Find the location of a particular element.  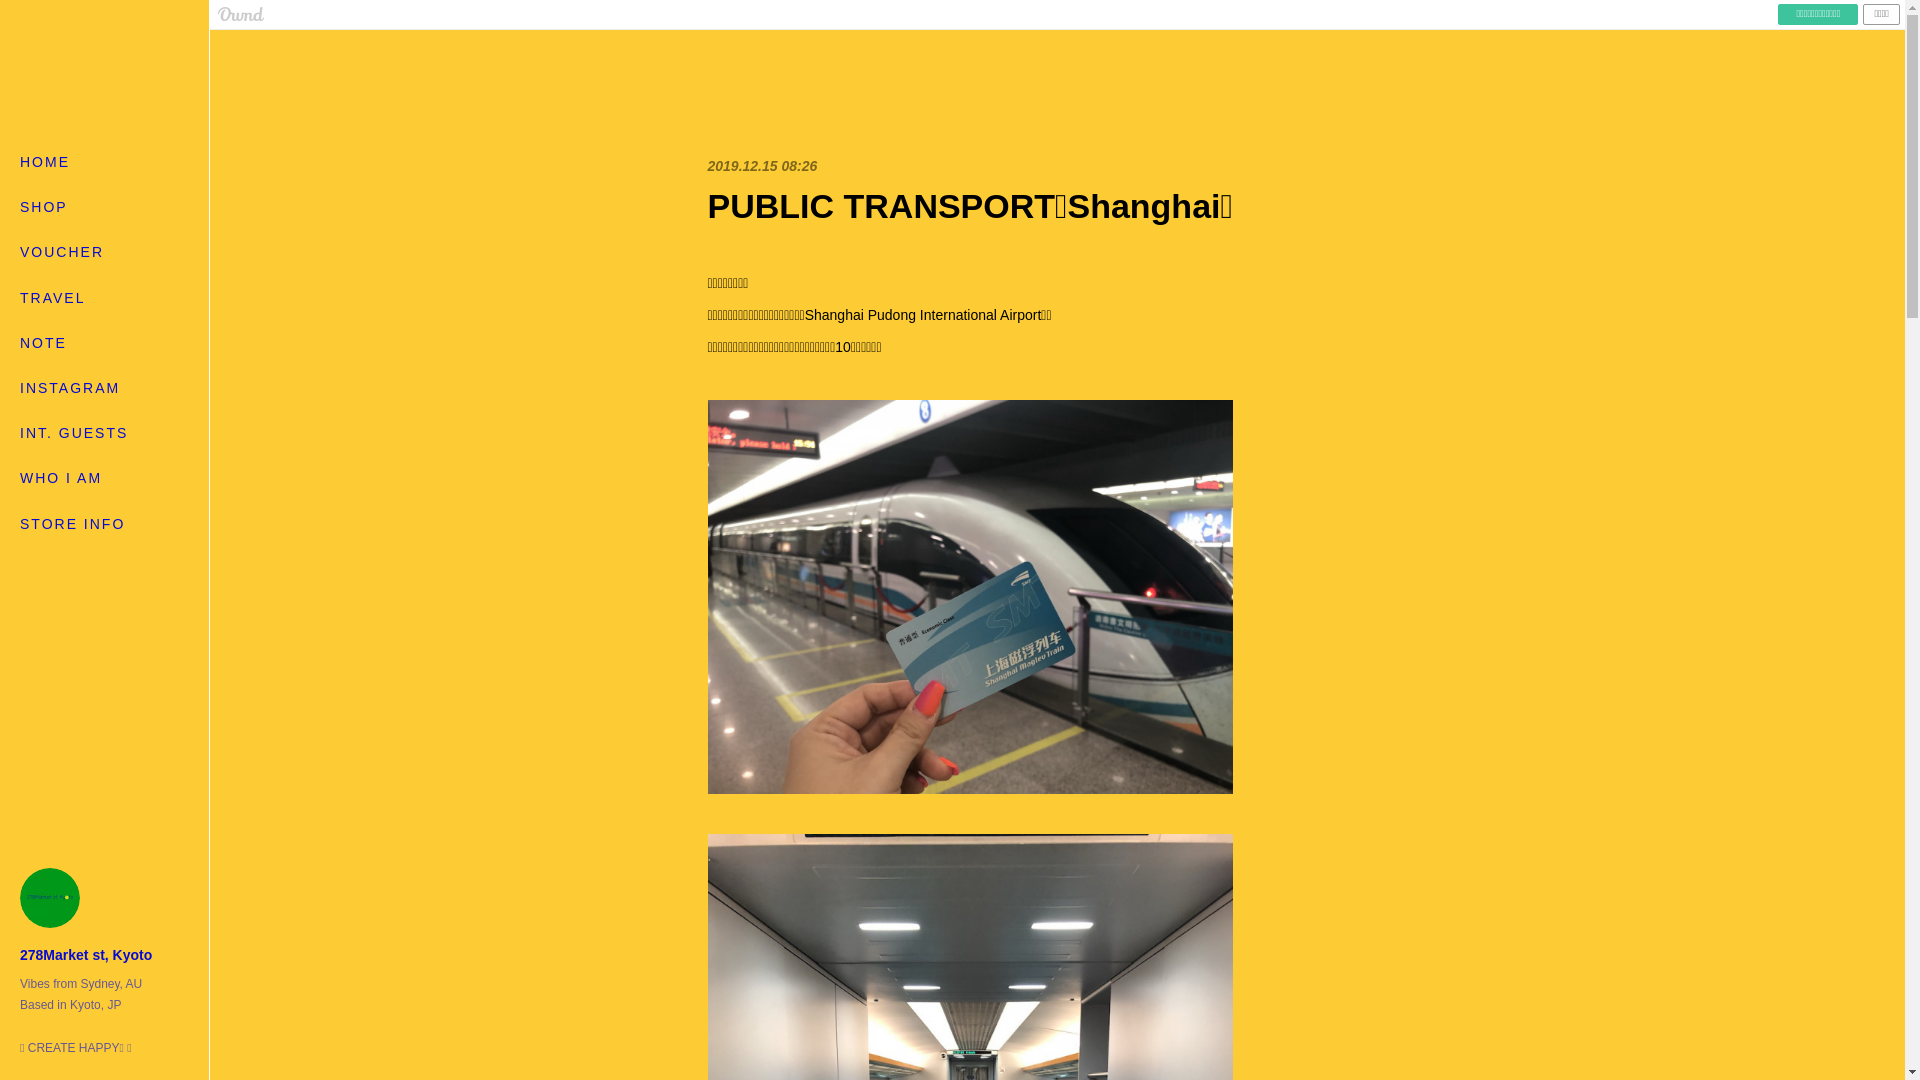

VOUCHER is located at coordinates (104, 252).